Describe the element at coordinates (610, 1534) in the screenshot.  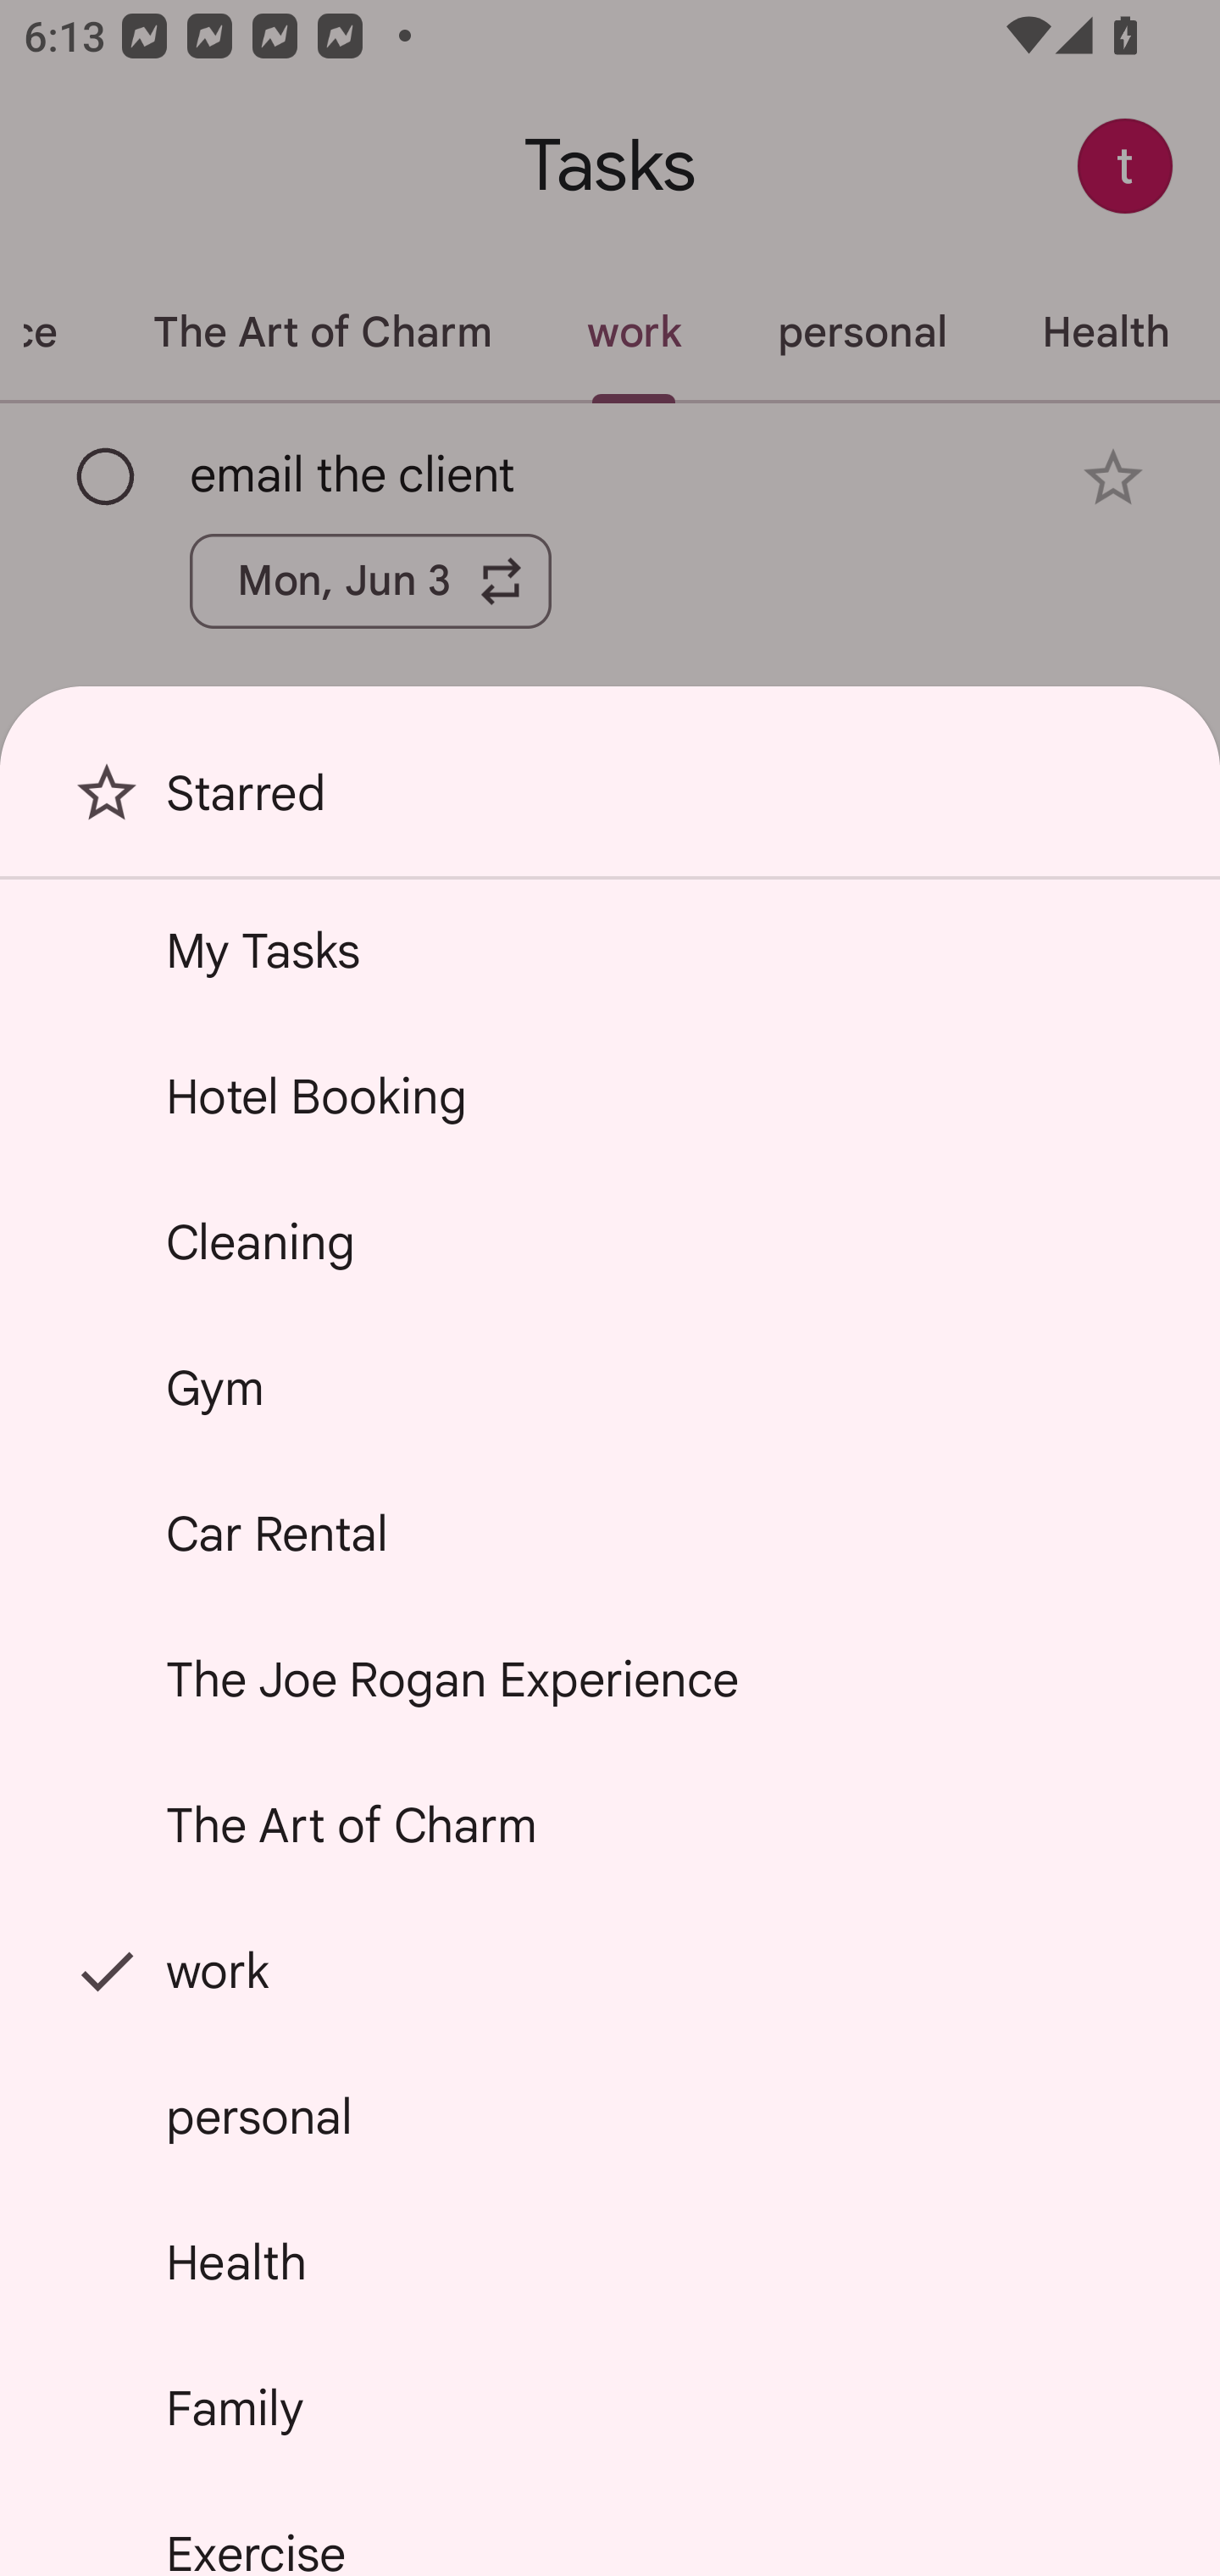
I see `Car Rental` at that location.